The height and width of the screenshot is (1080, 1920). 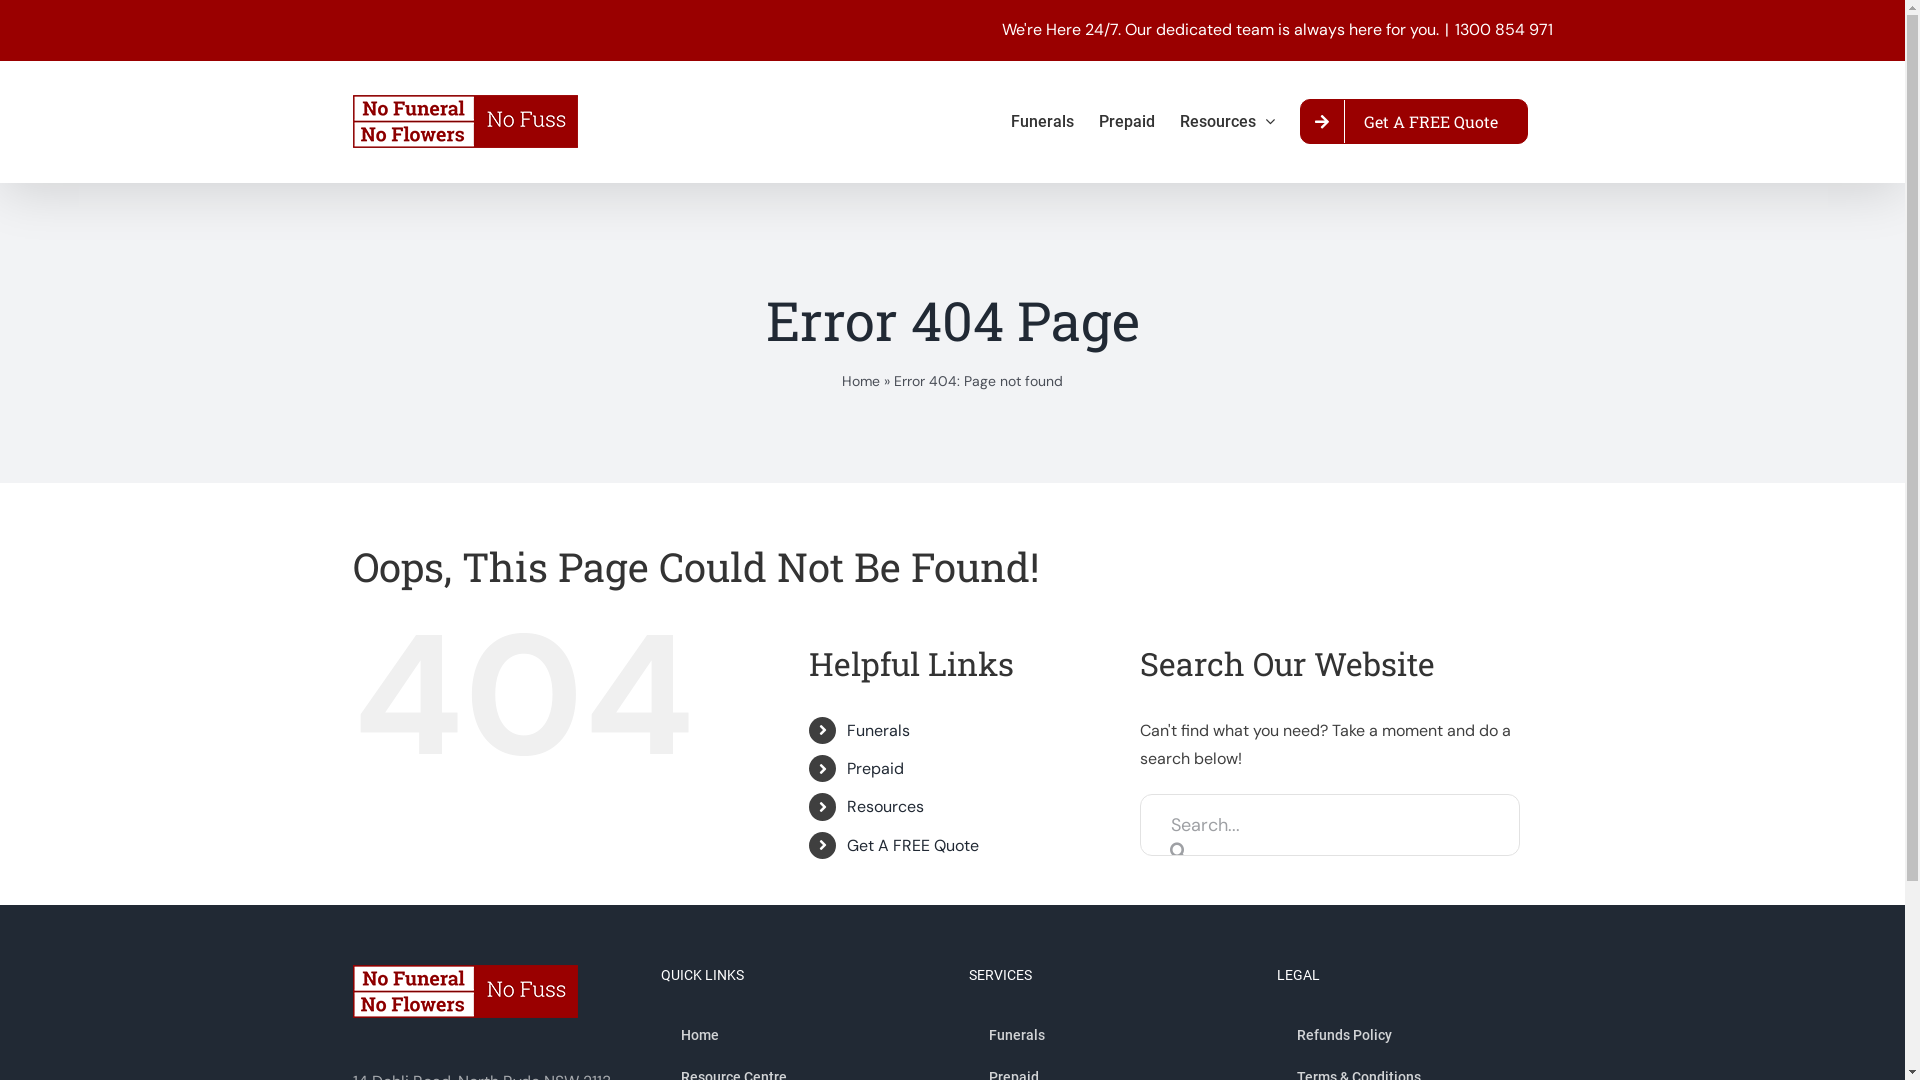 What do you see at coordinates (1106, 1035) in the screenshot?
I see `Funerals` at bounding box center [1106, 1035].